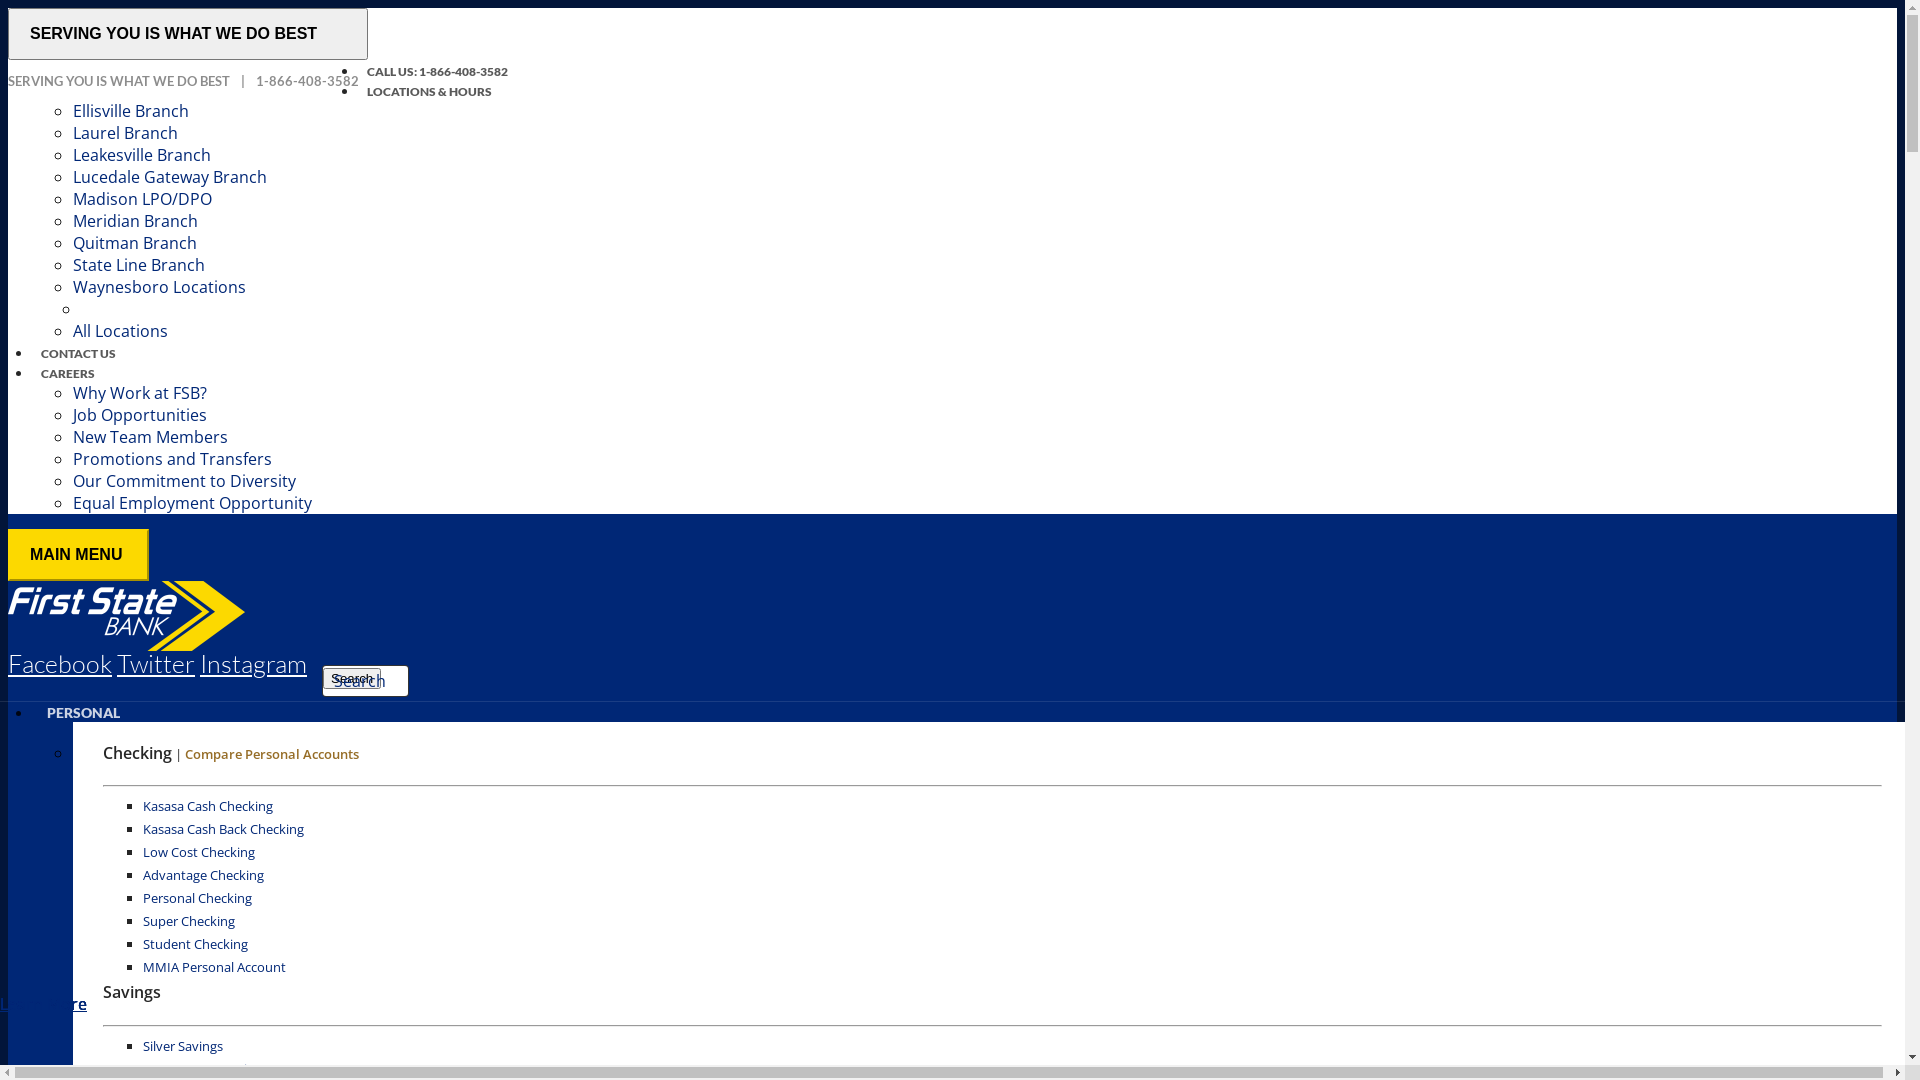 This screenshot has height=1080, width=1920. I want to click on New Team Members, so click(150, 437).